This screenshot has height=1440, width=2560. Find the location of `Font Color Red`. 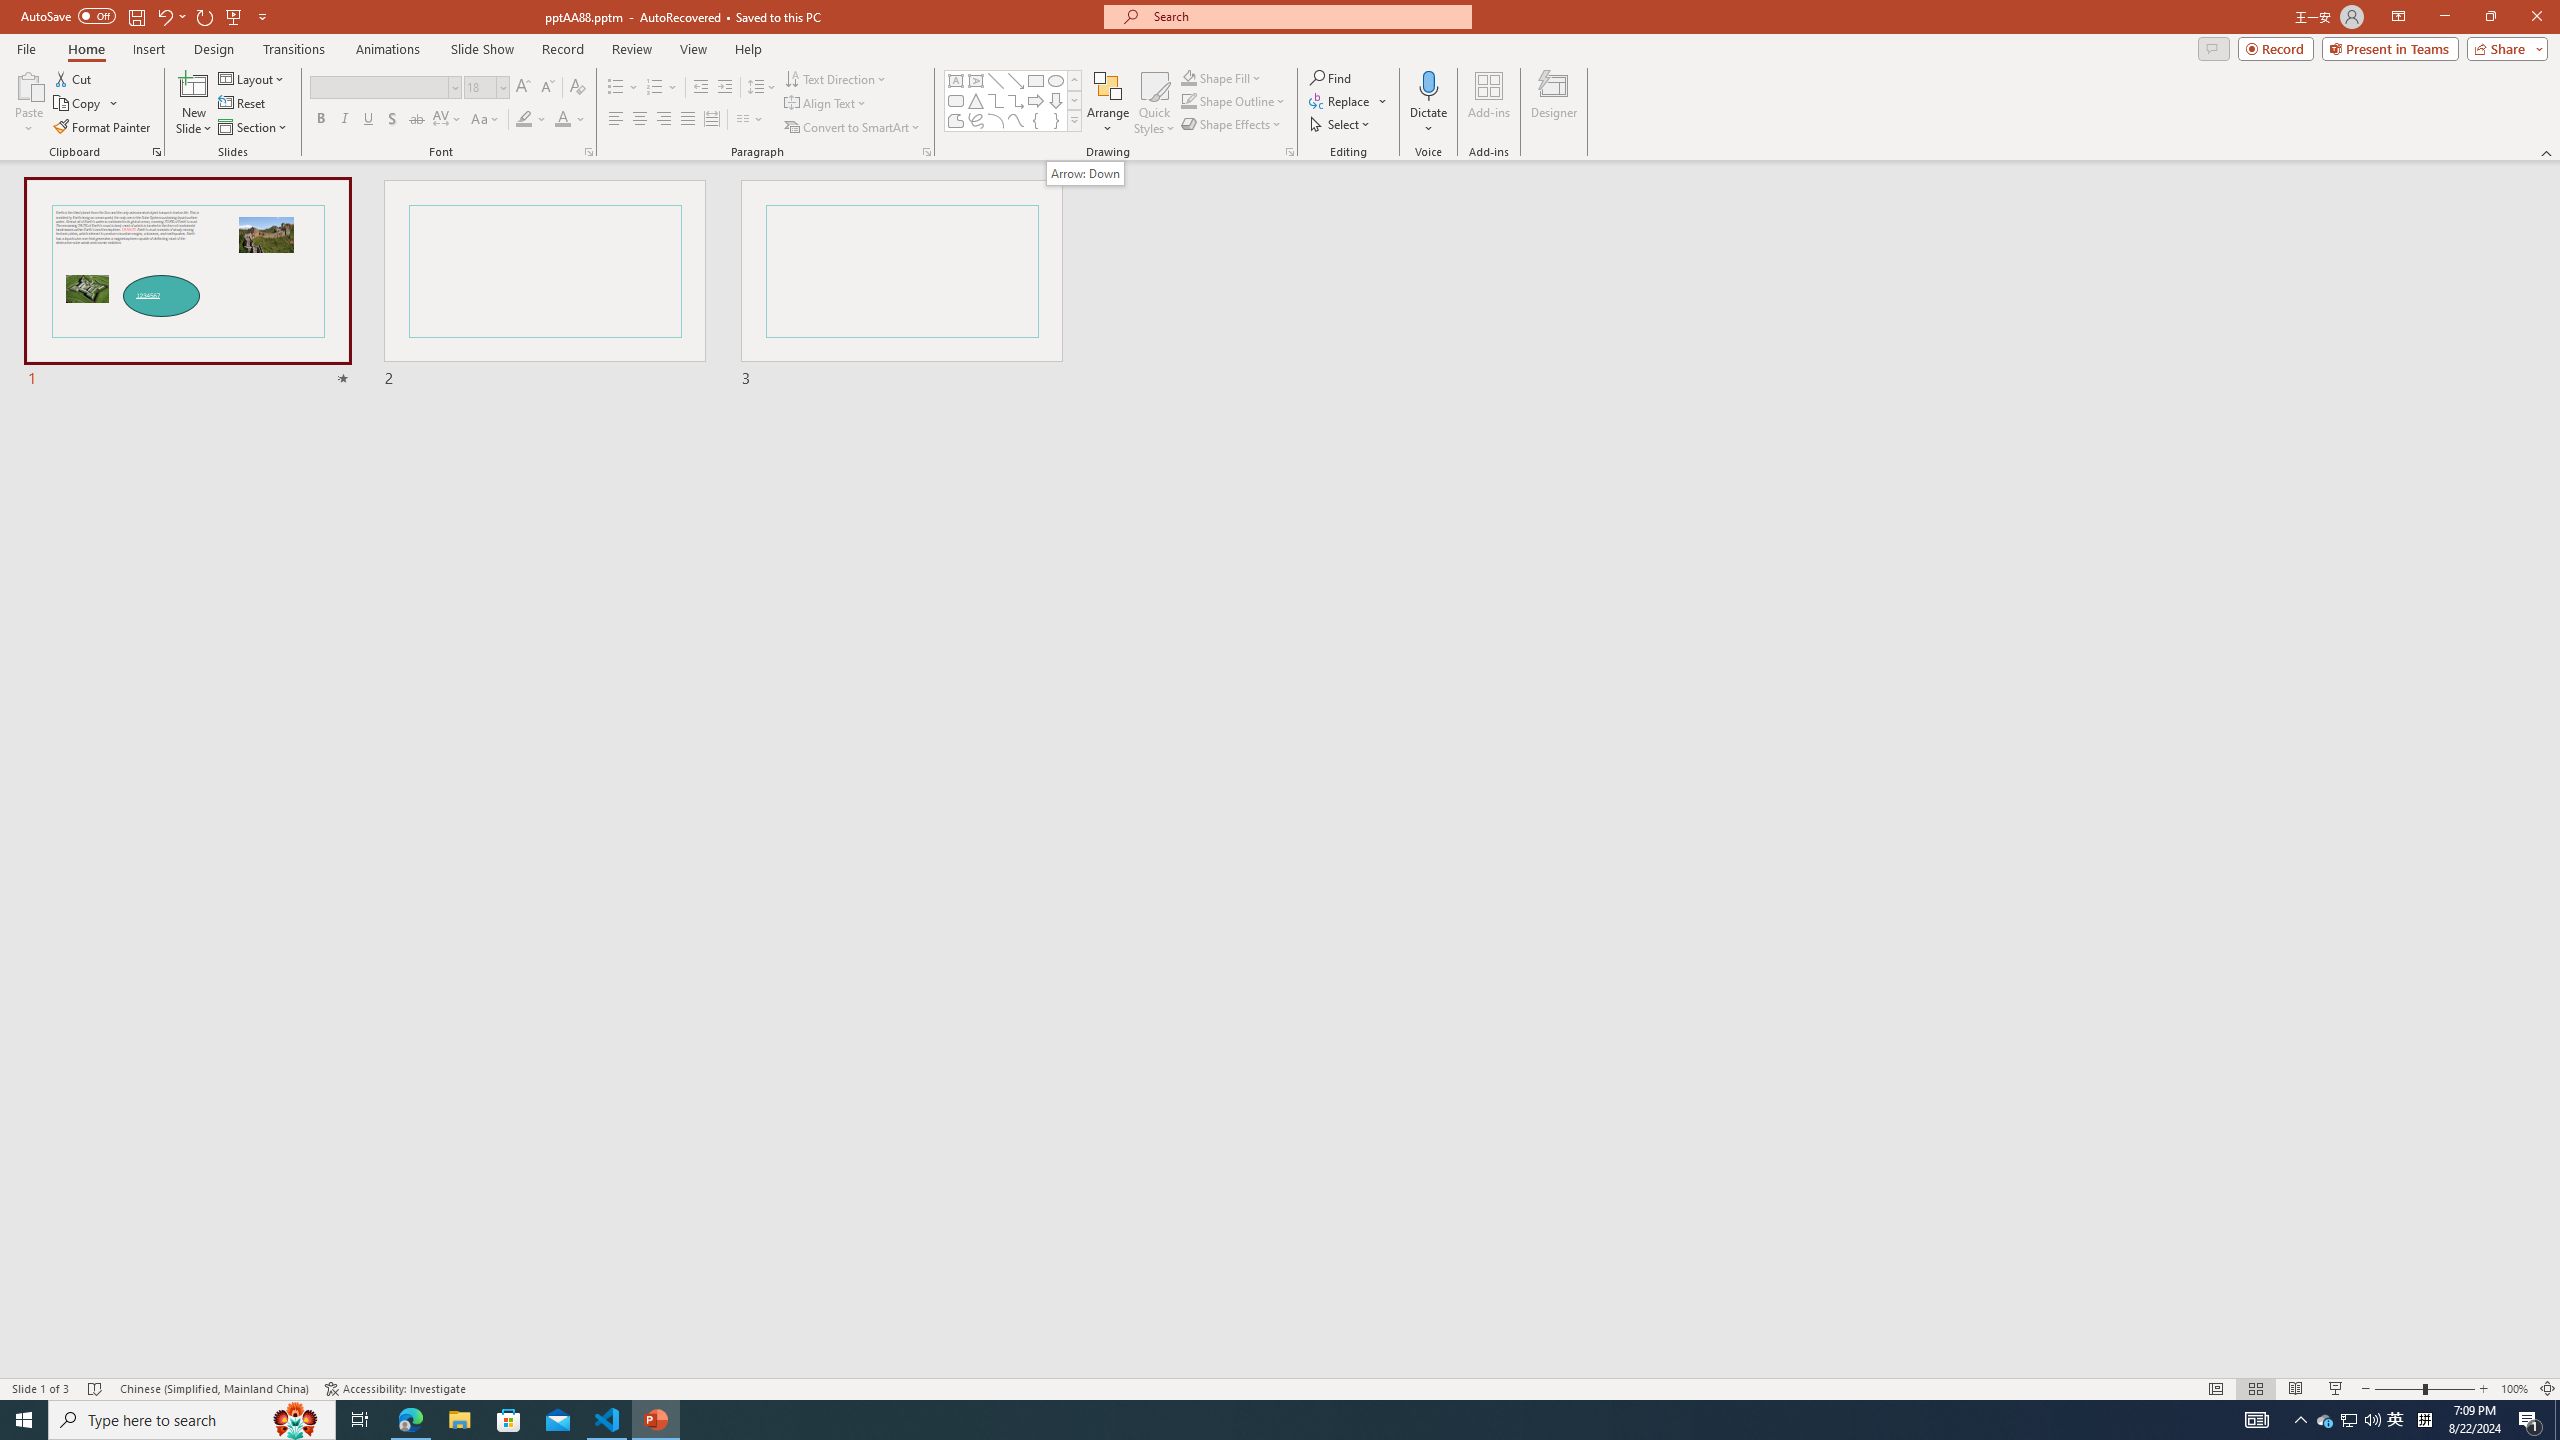

Font Color Red is located at coordinates (562, 120).